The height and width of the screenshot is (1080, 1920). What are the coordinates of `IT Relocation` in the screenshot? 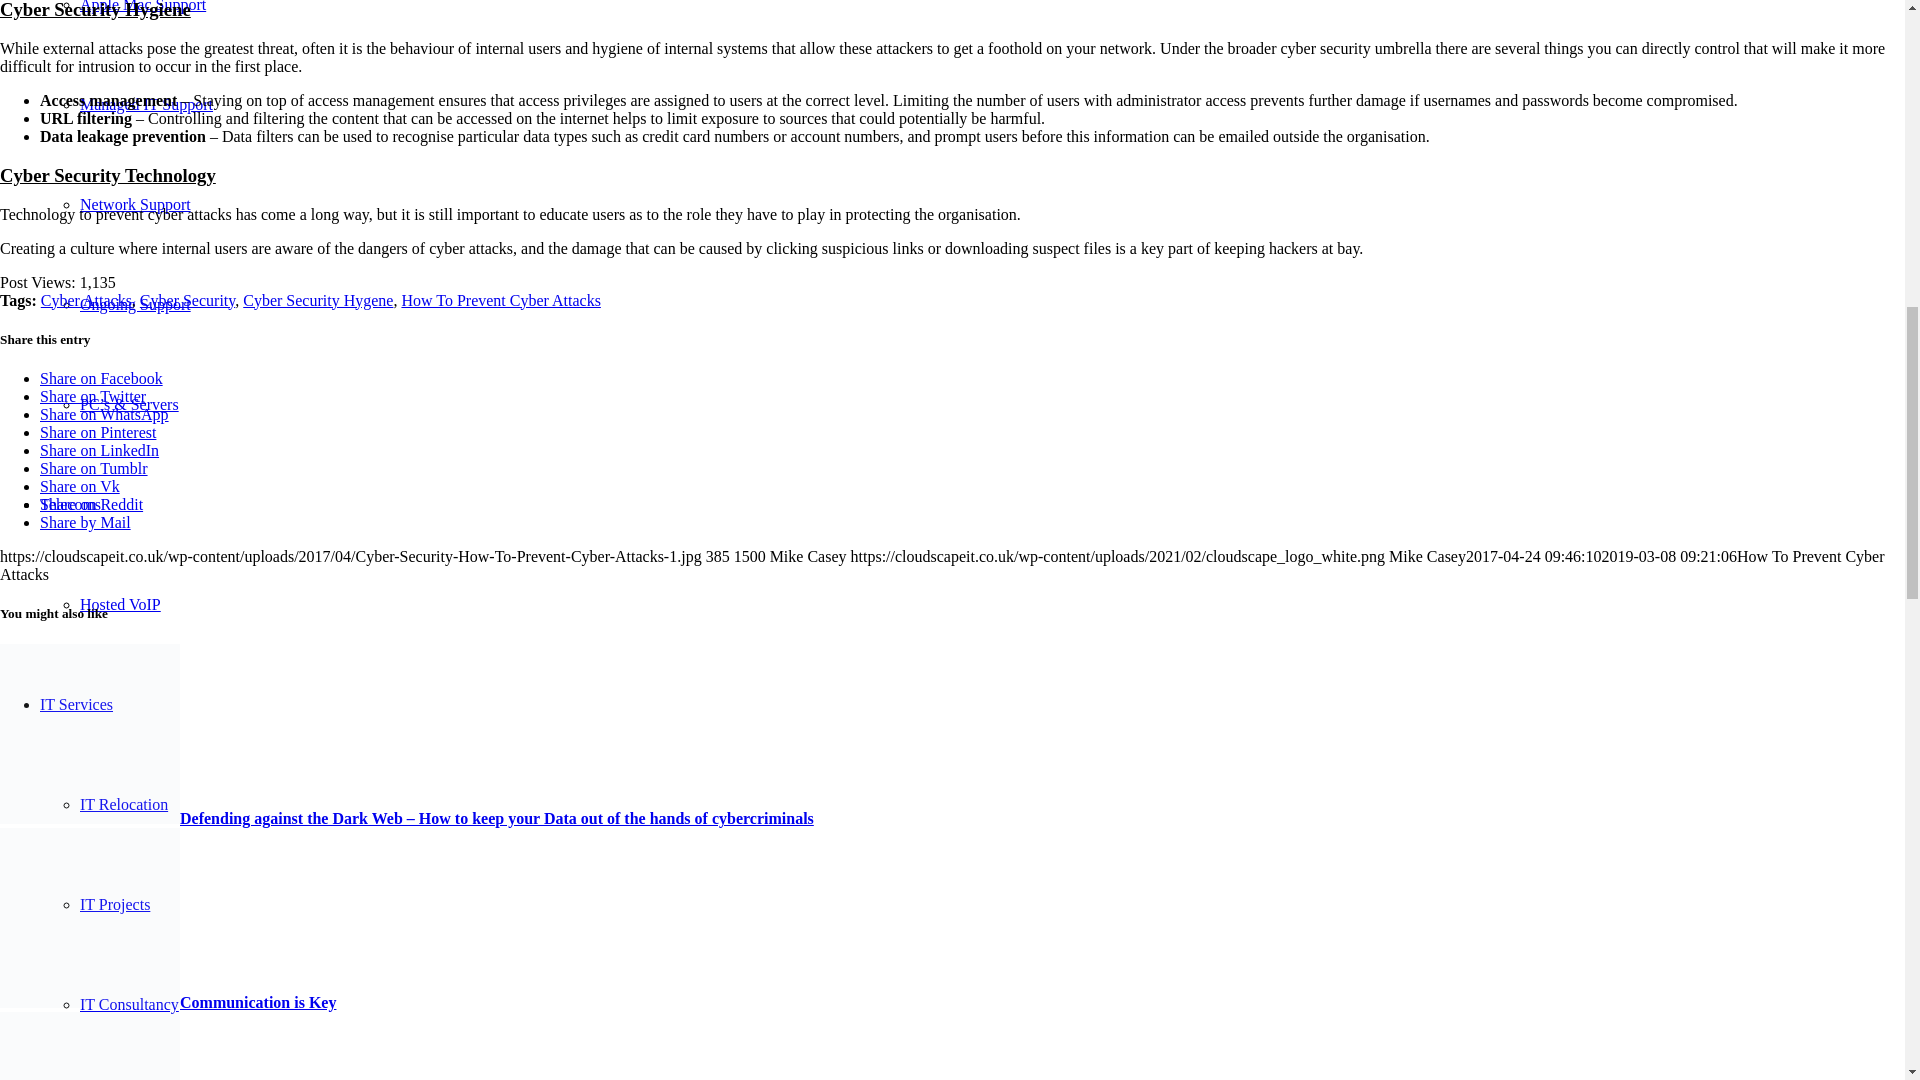 It's located at (124, 804).